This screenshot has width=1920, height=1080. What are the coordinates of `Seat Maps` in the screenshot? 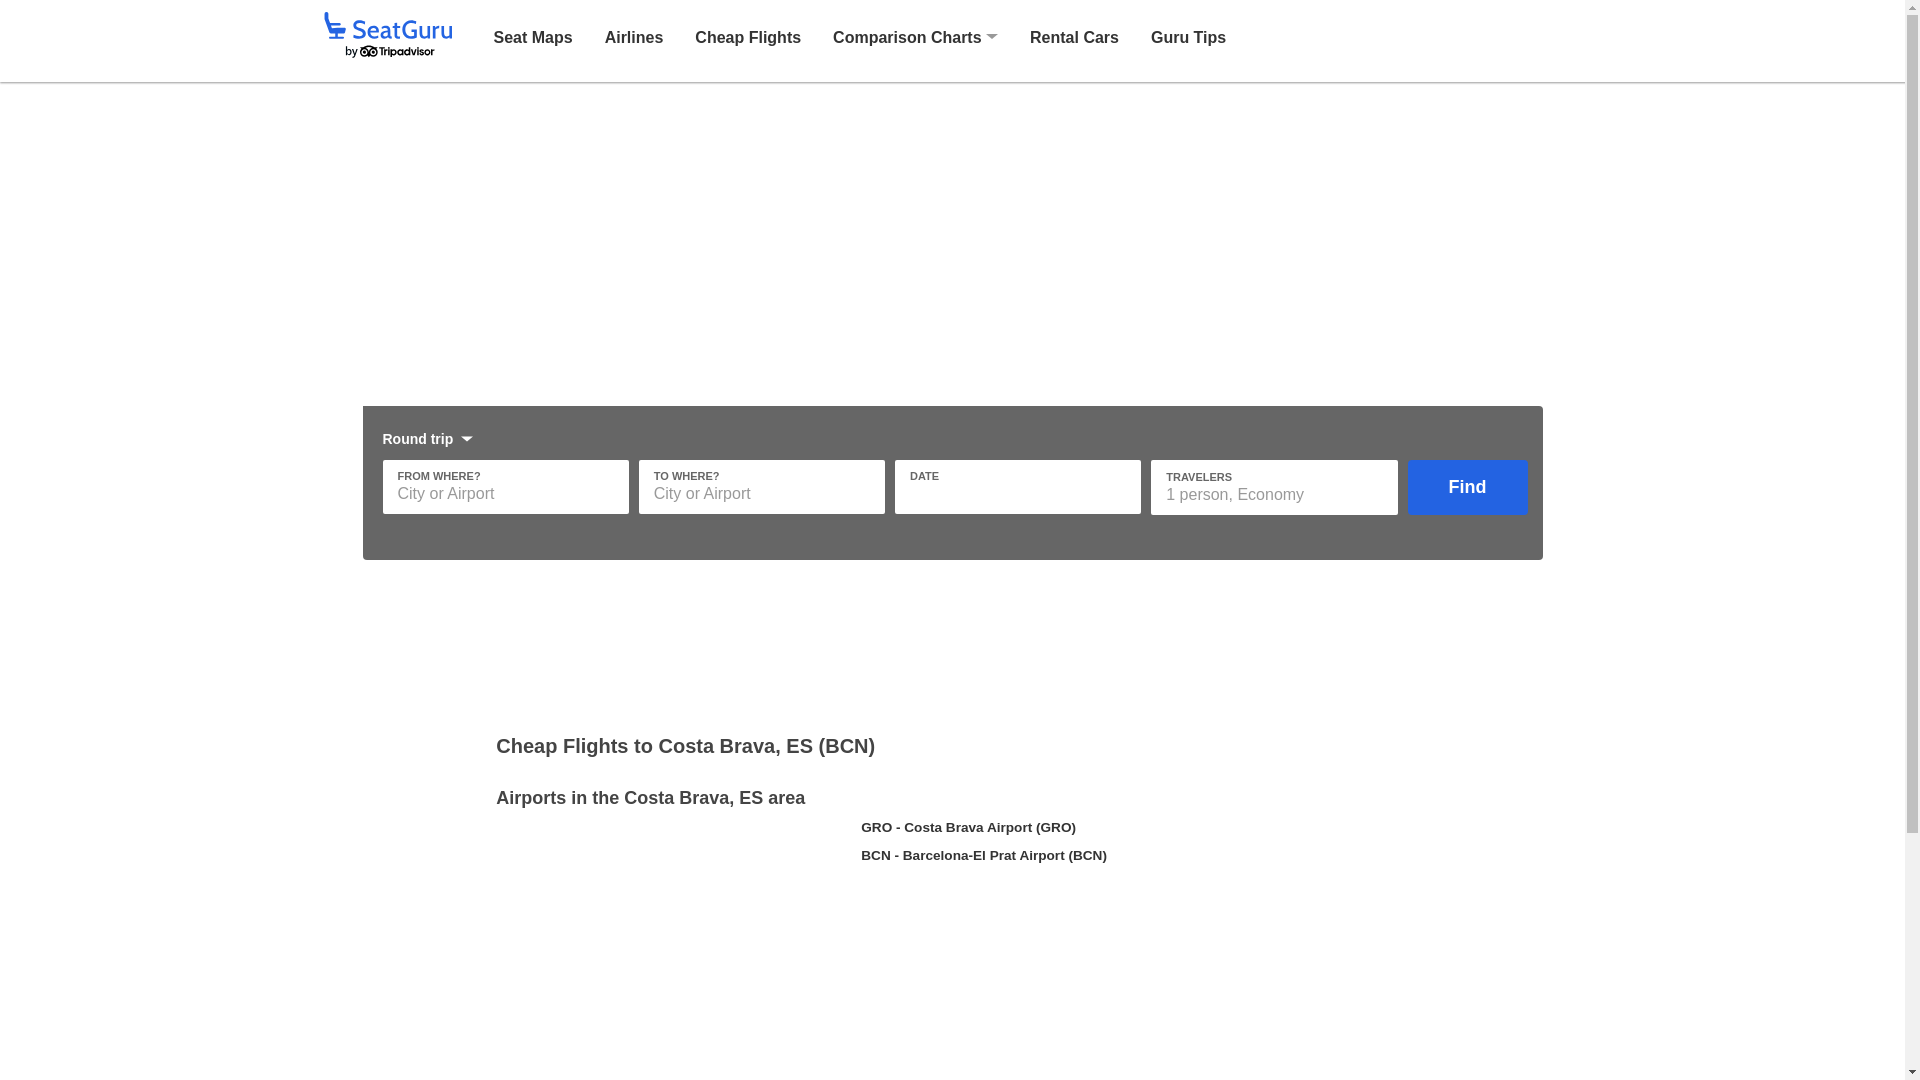 It's located at (532, 36).